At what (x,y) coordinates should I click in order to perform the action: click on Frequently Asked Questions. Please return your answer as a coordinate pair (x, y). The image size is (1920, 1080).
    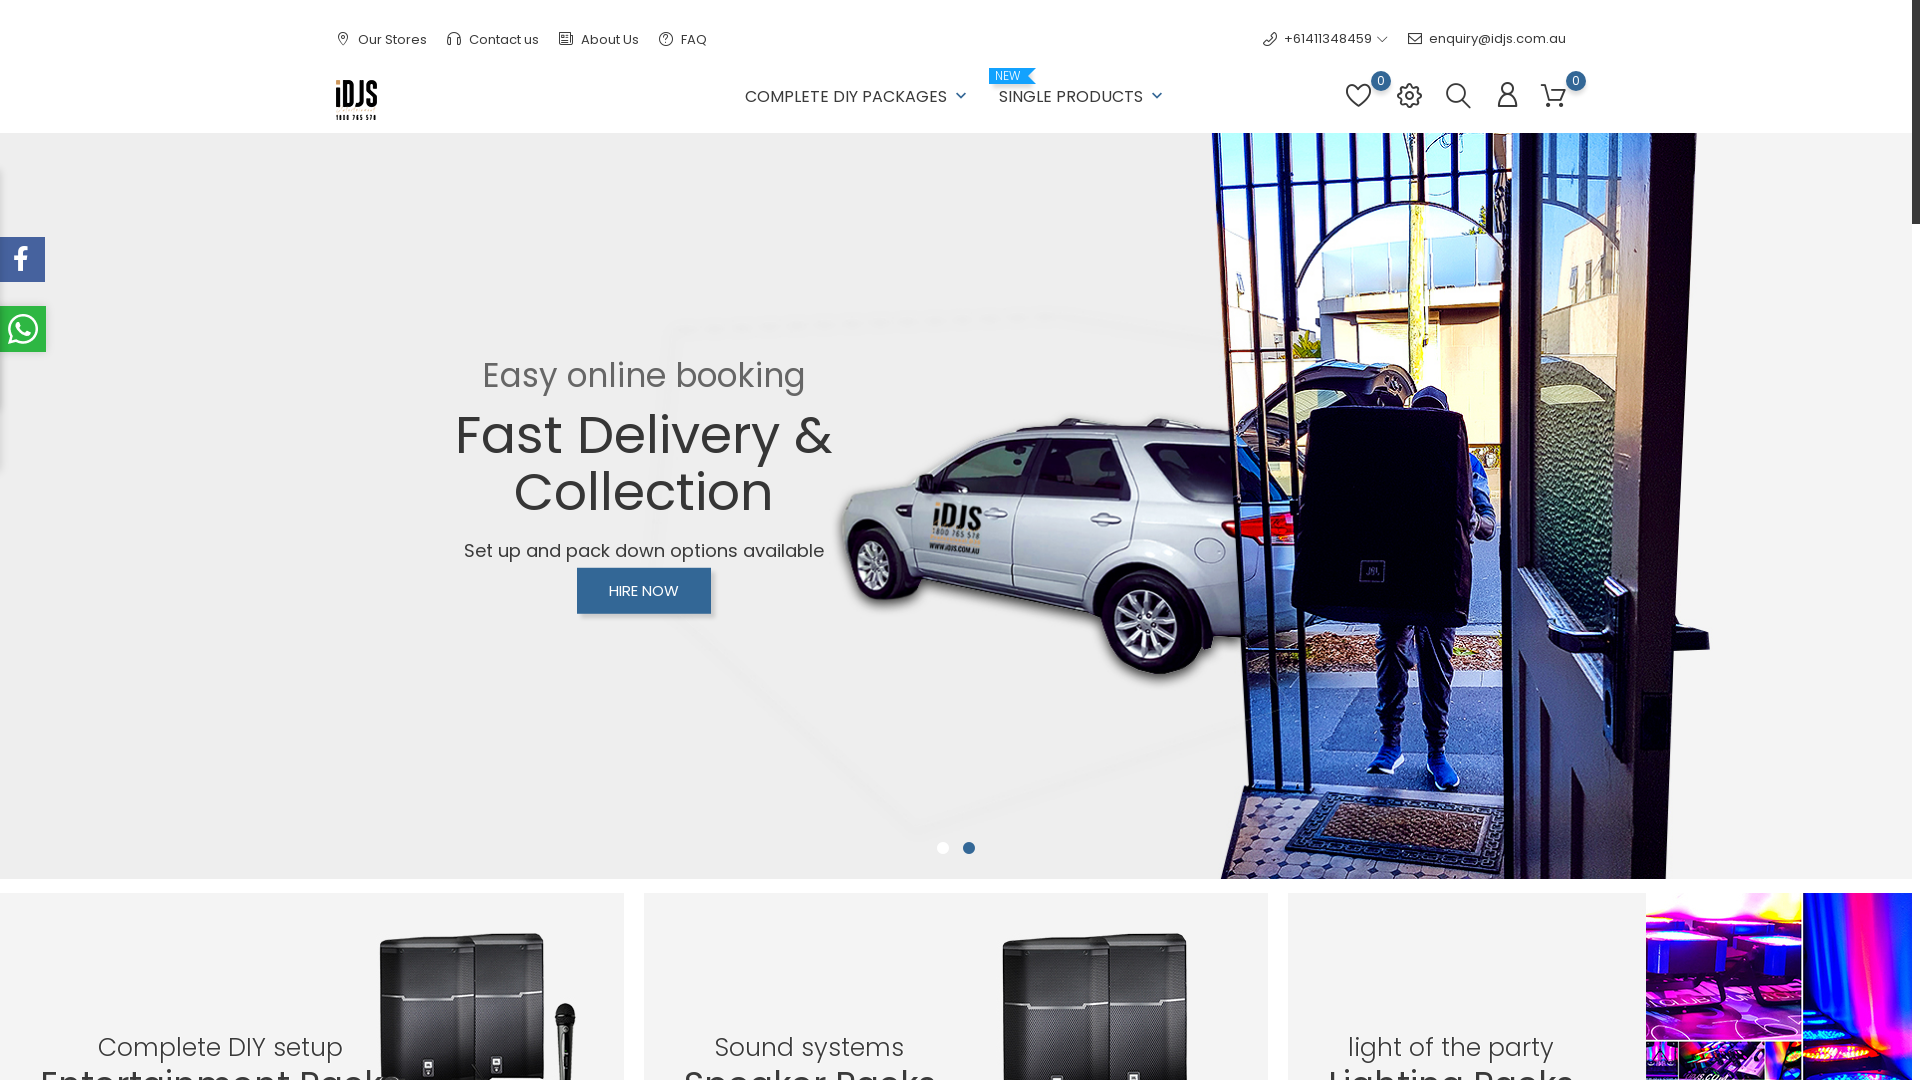
    Looking at the image, I should click on (950, 868).